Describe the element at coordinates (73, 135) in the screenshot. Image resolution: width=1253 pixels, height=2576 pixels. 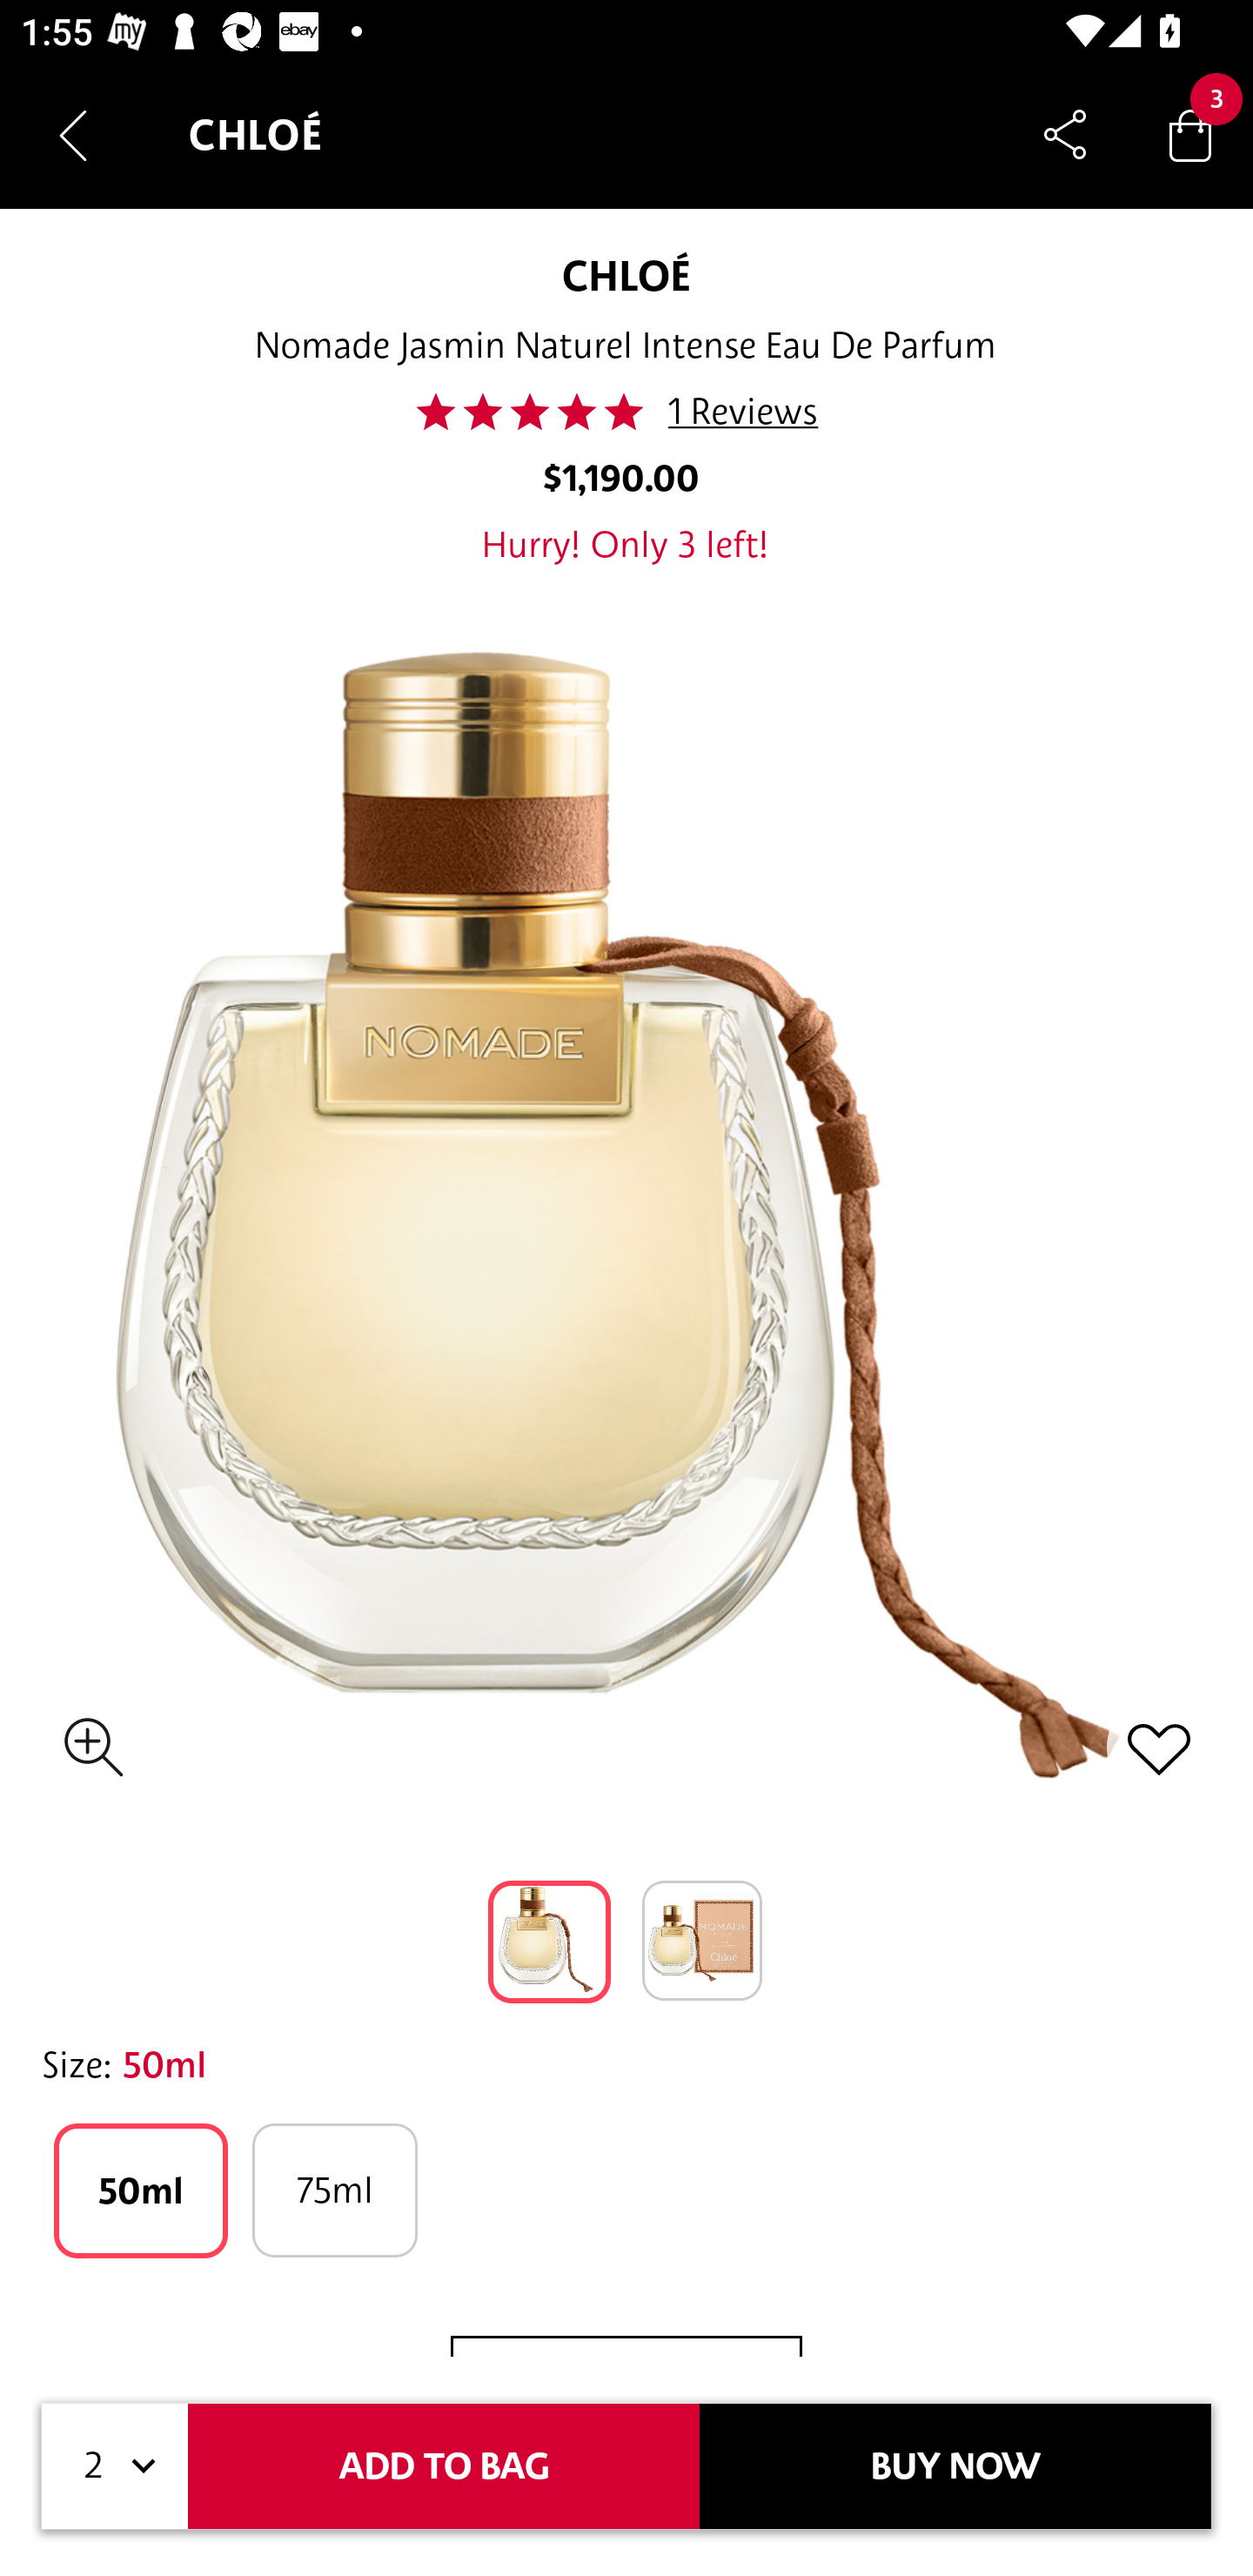
I see `Navigate up` at that location.